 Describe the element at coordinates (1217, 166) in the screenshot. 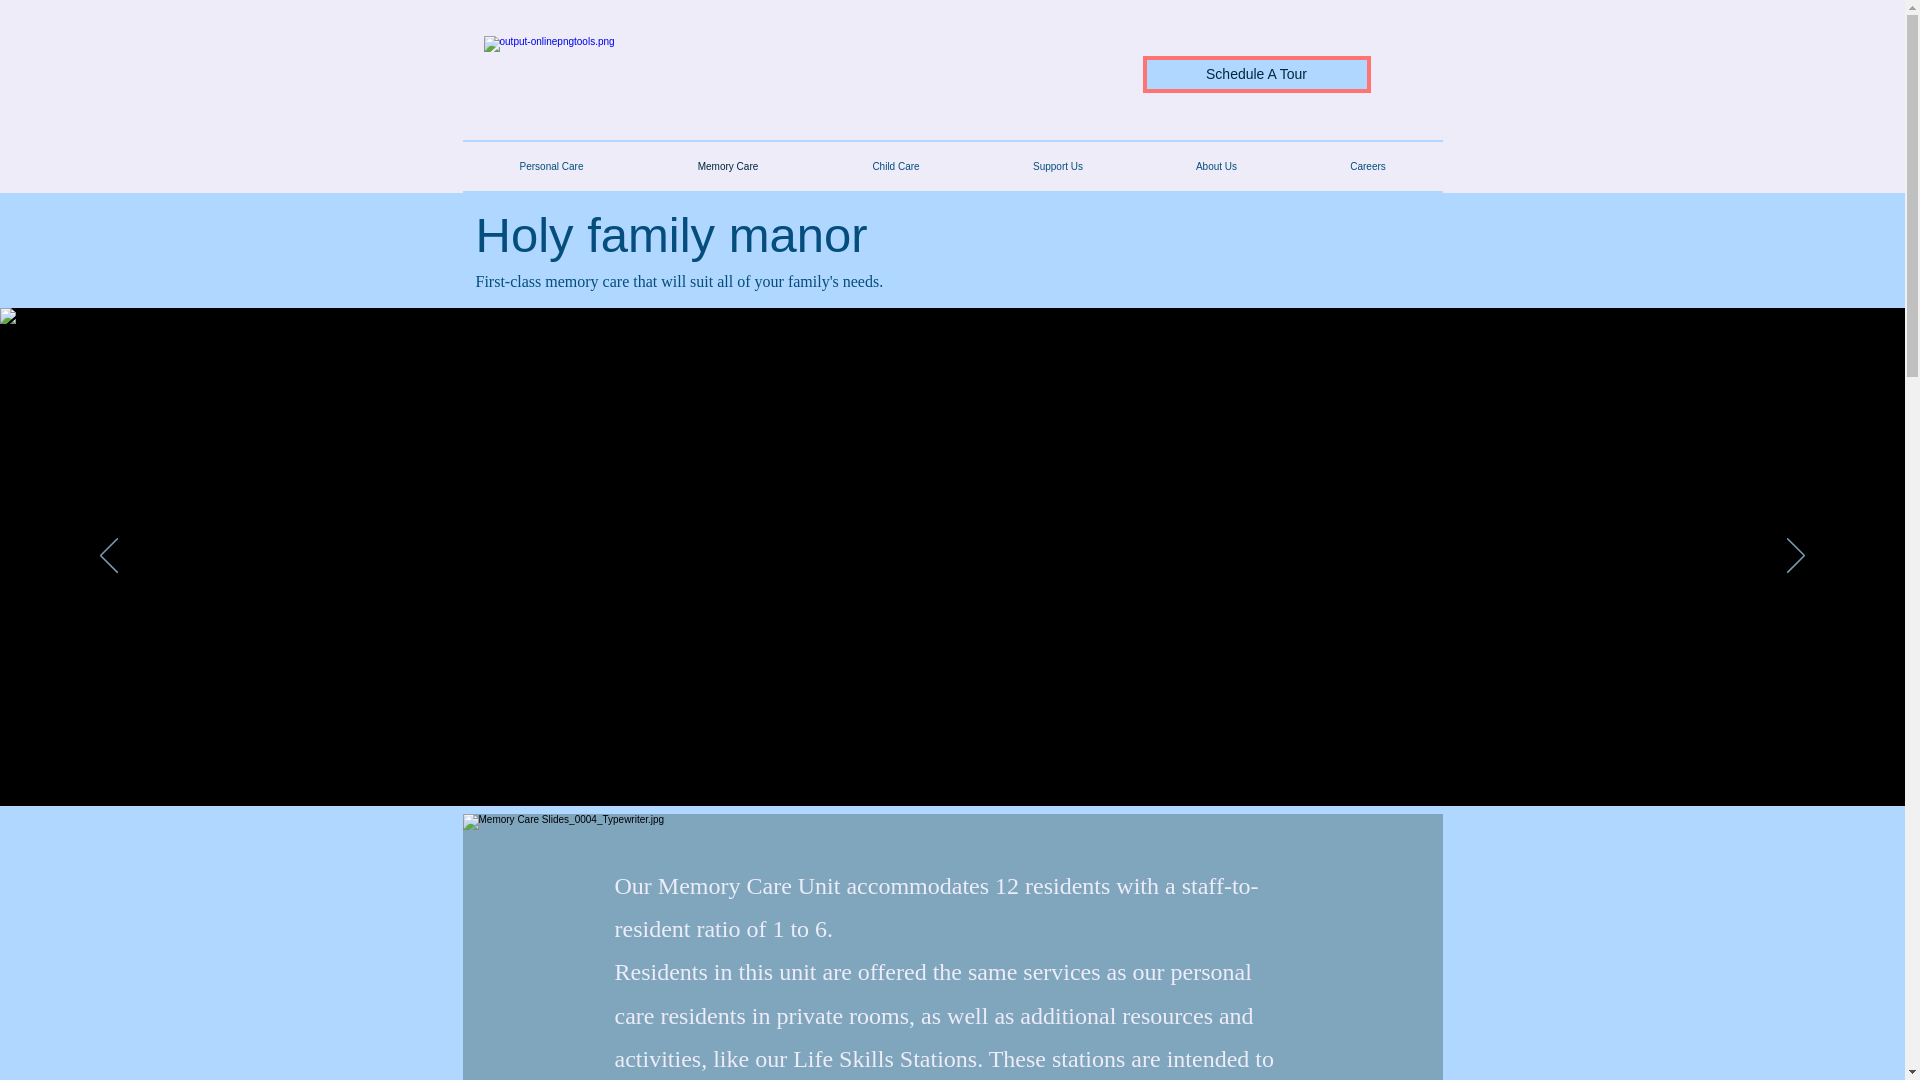

I see `About Us` at that location.